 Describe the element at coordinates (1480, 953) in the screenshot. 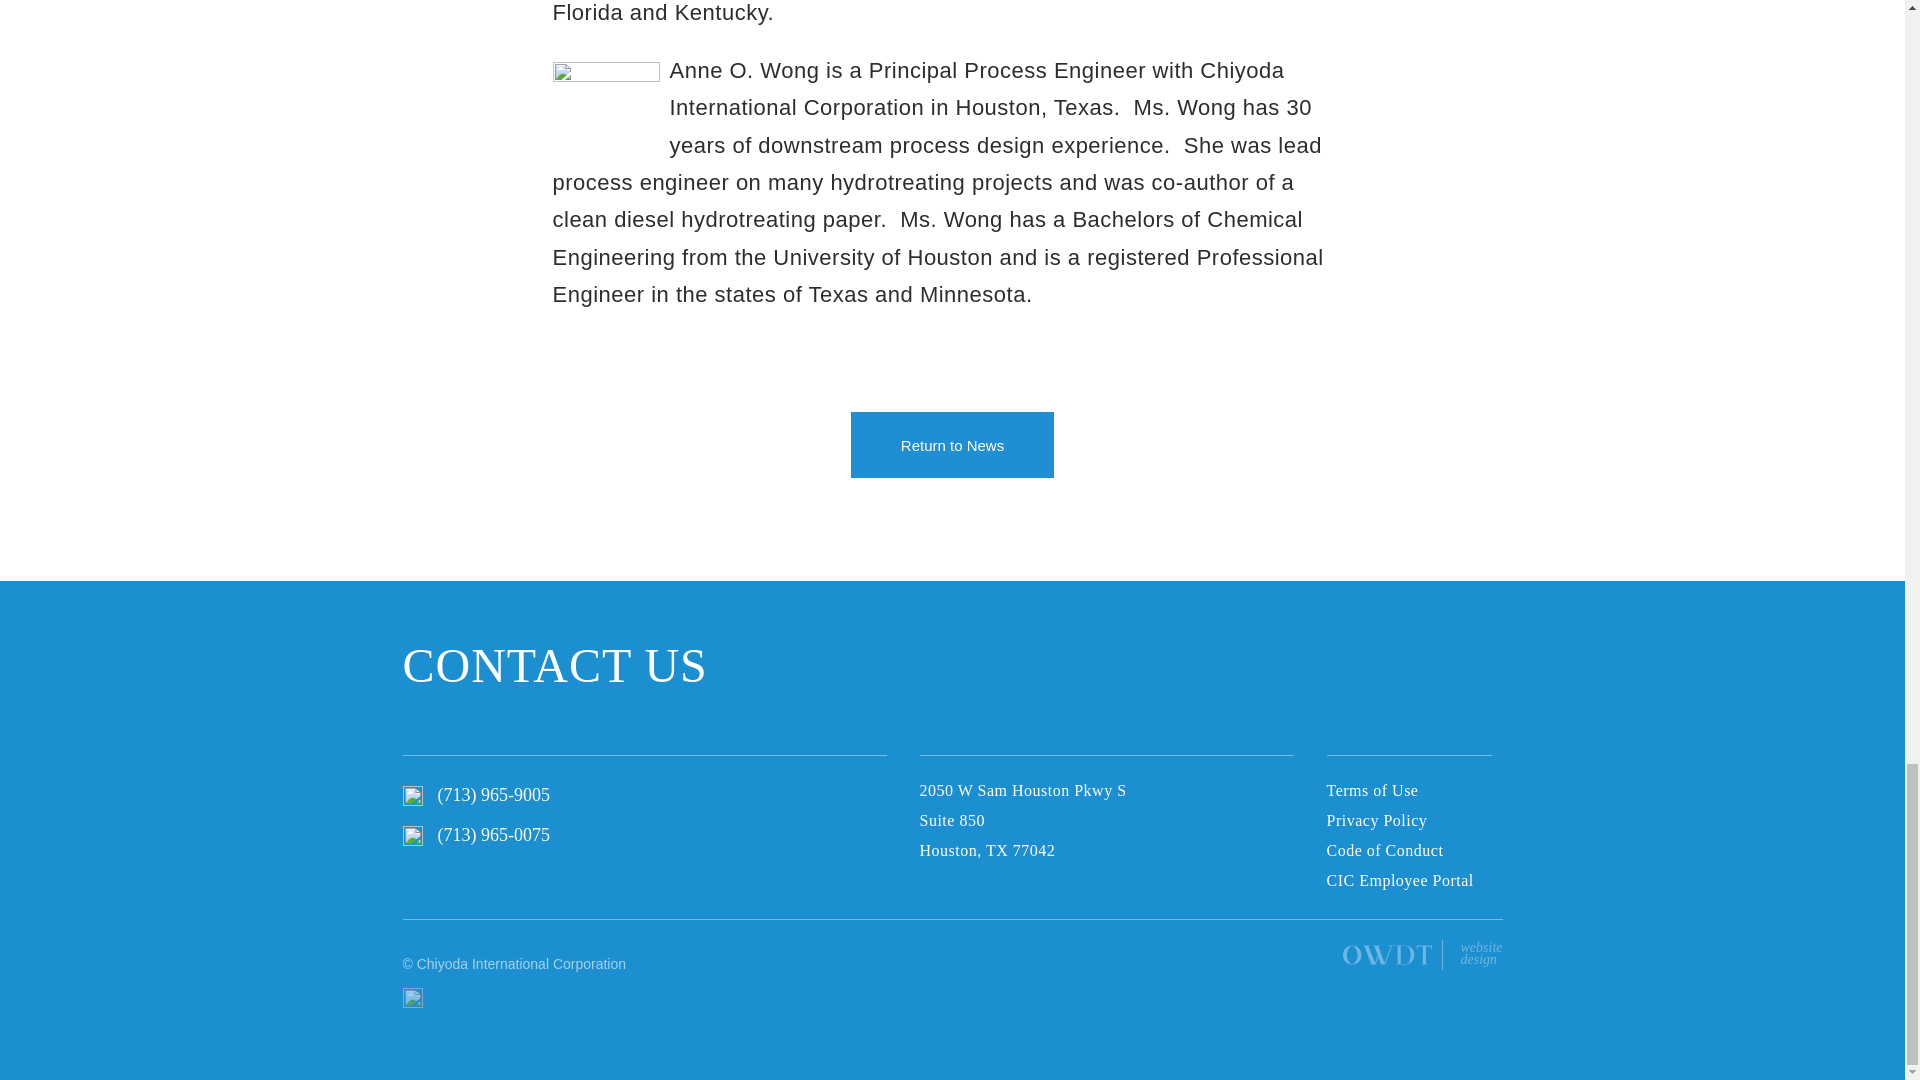

I see `CIC Employee Portal` at that location.